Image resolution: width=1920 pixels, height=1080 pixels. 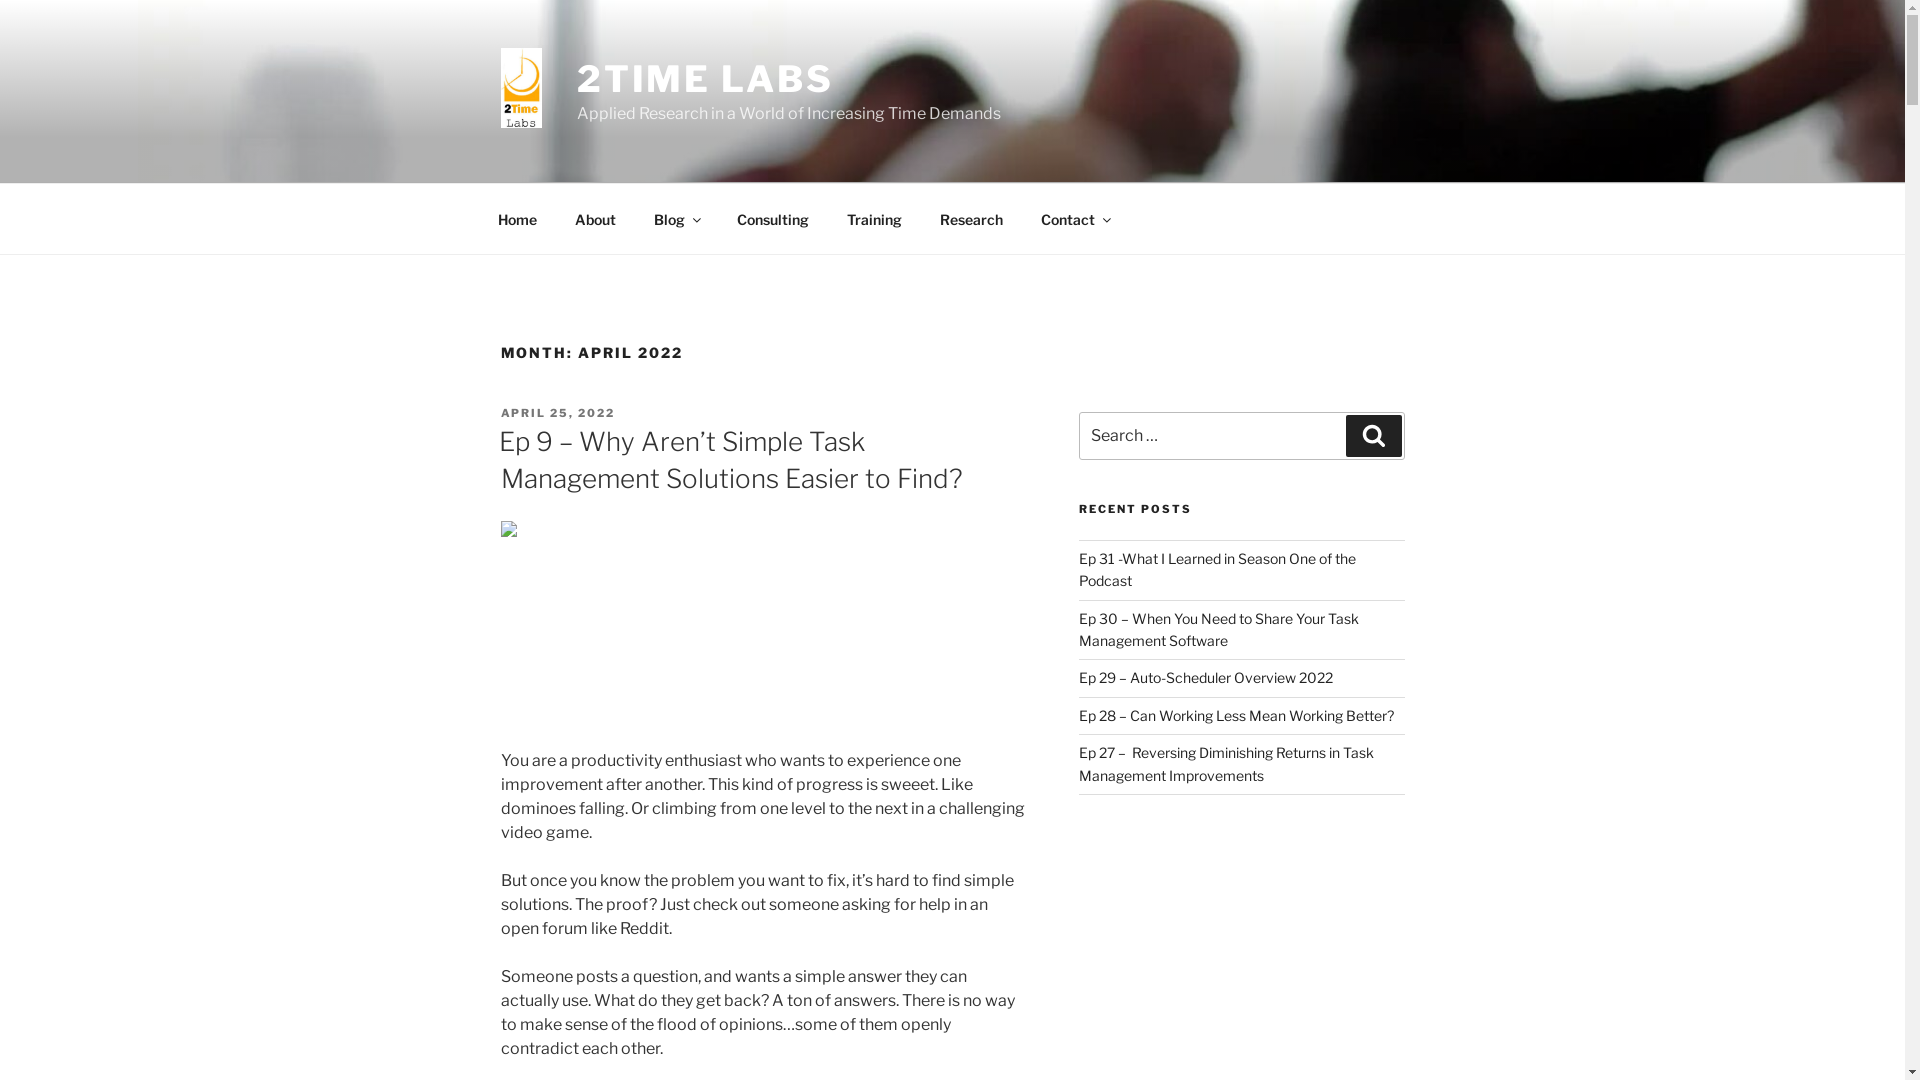 What do you see at coordinates (1374, 436) in the screenshot?
I see `Search` at bounding box center [1374, 436].